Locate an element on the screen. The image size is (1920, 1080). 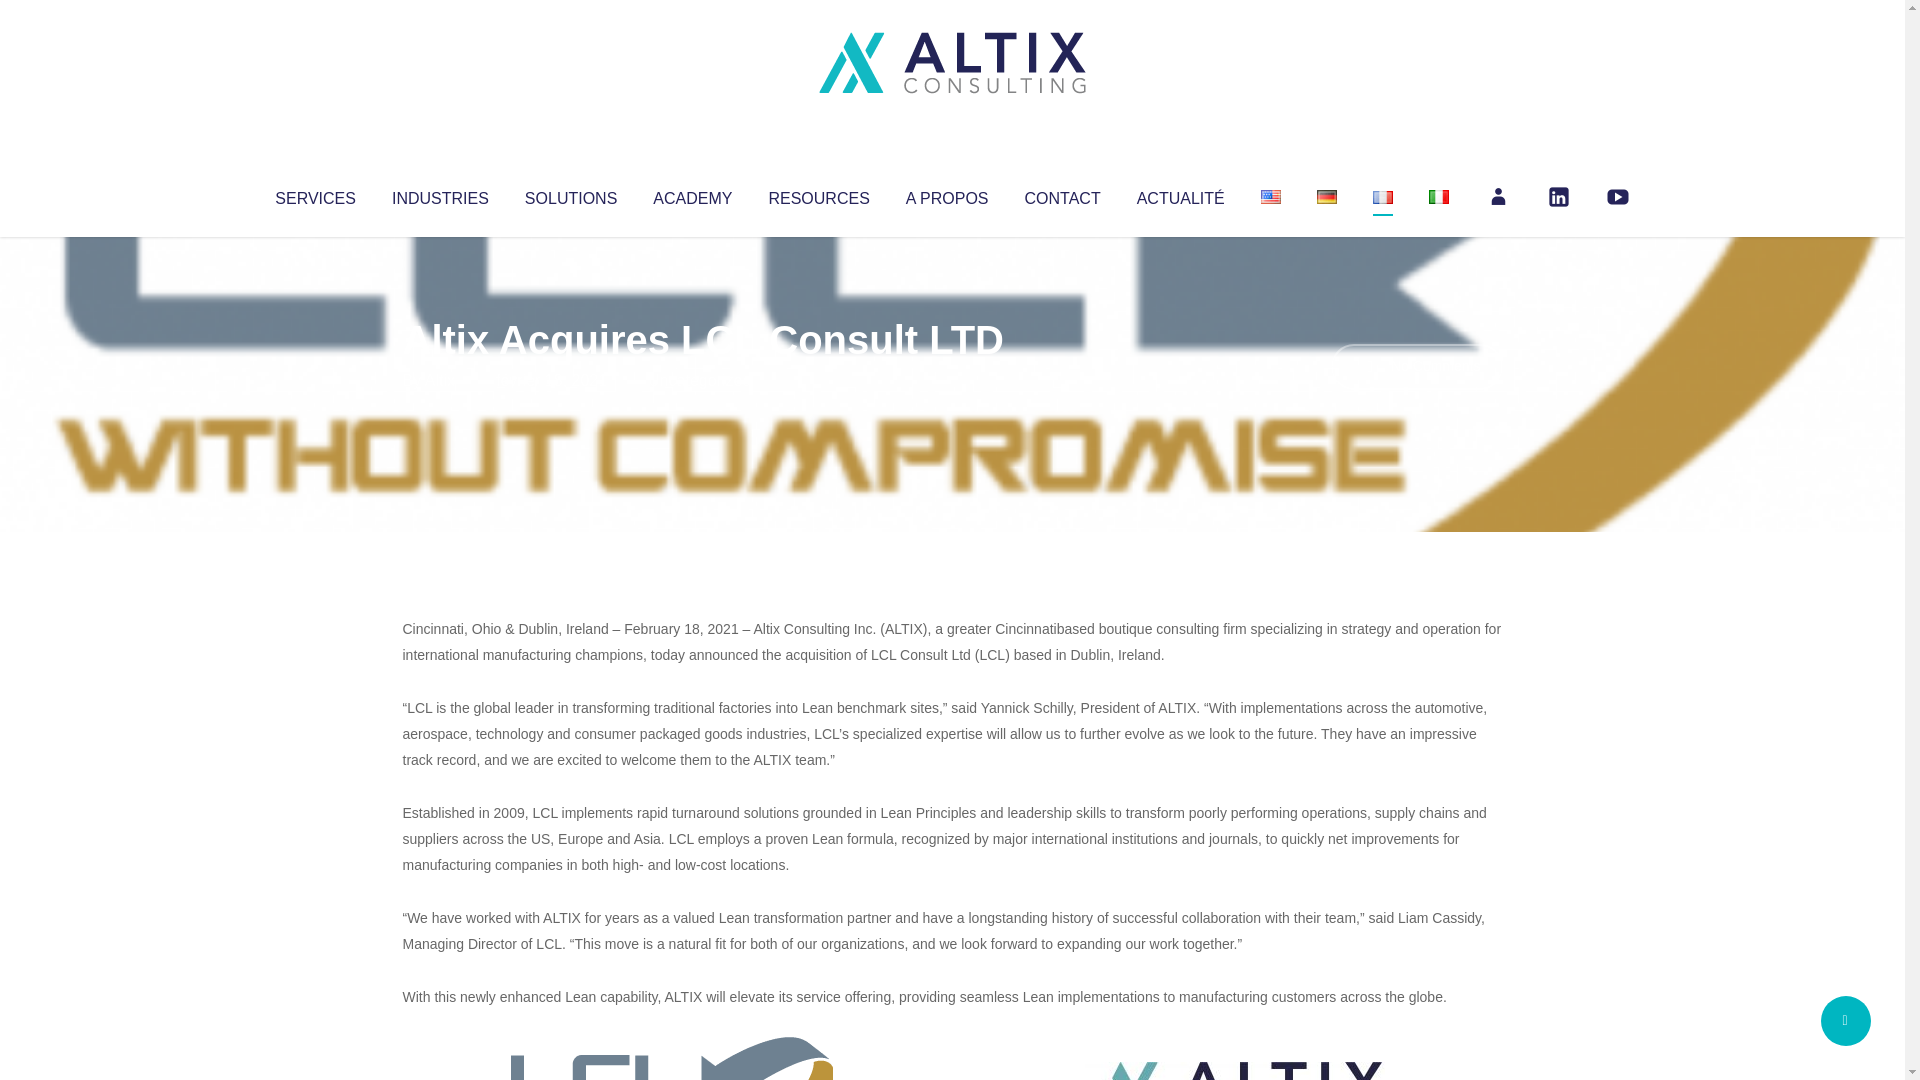
SERVICES is located at coordinates (314, 194).